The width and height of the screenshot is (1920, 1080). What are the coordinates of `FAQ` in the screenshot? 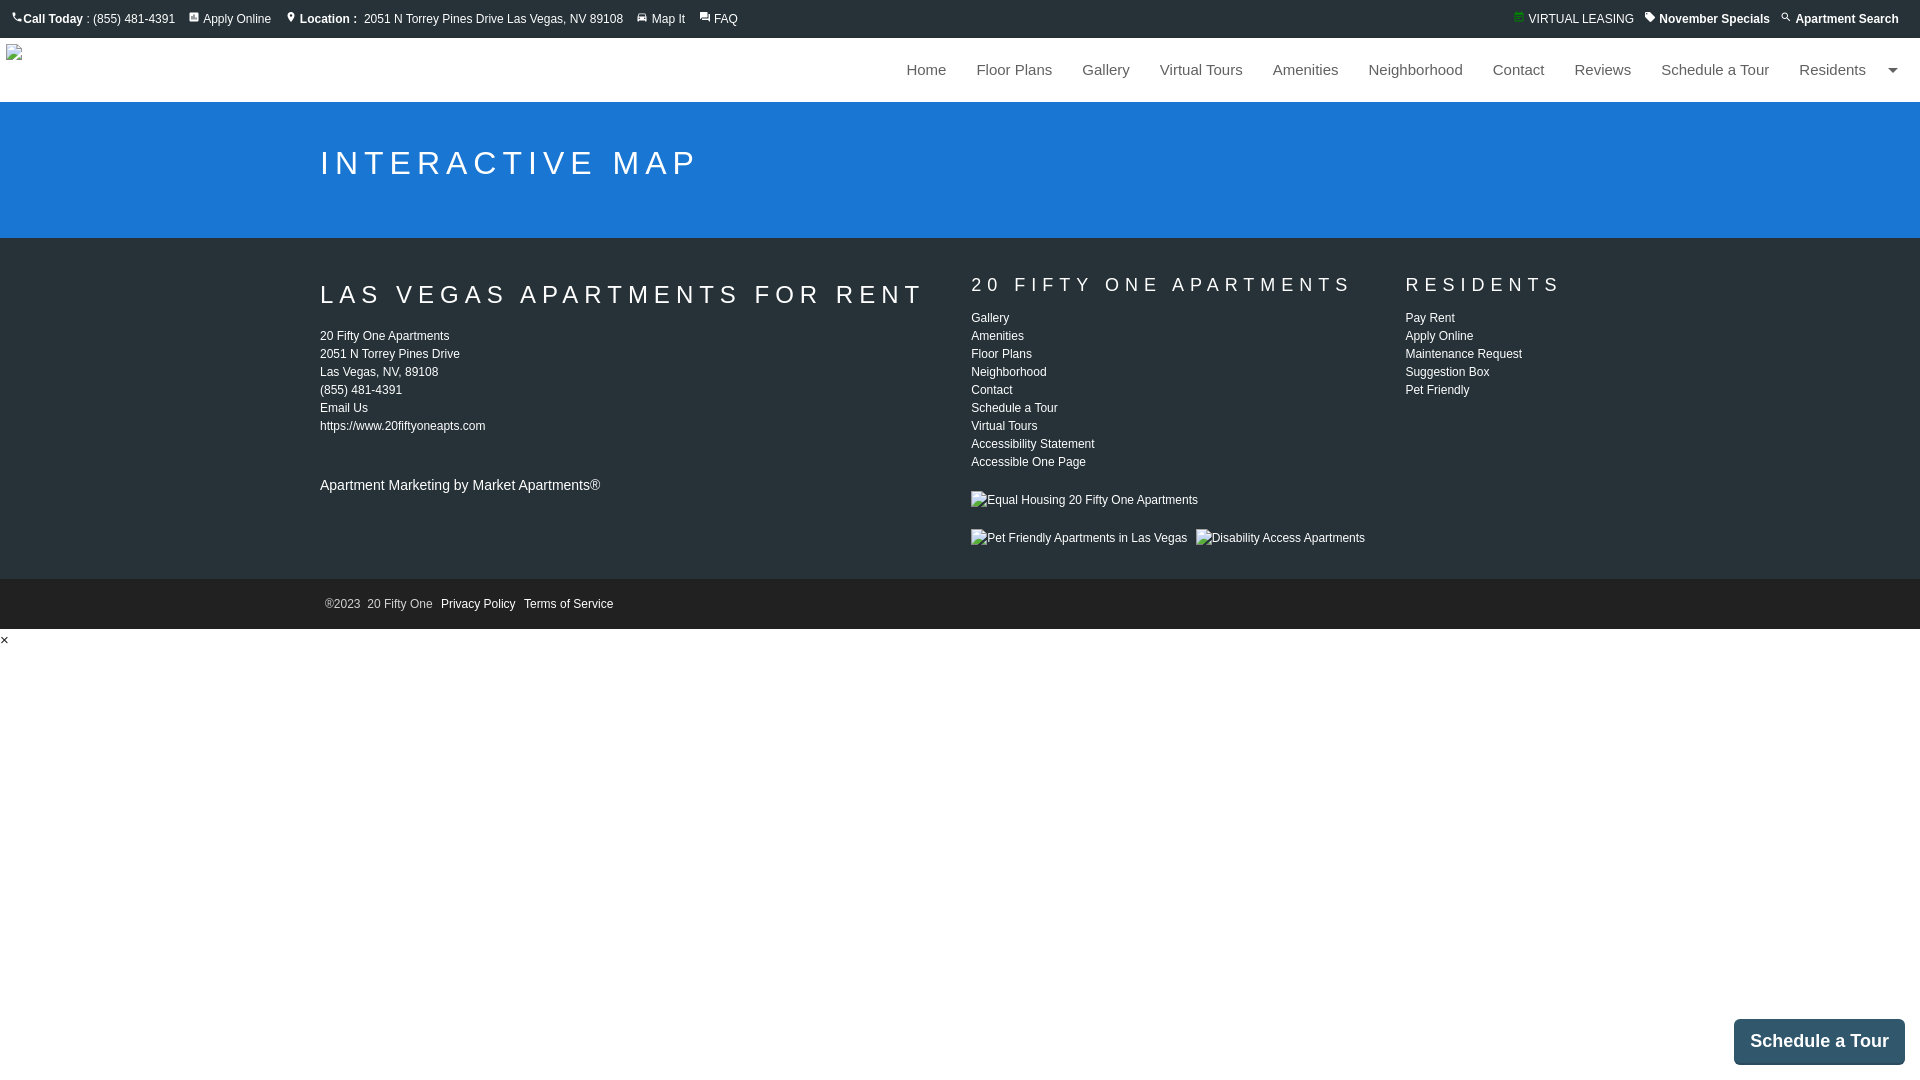 It's located at (726, 19).